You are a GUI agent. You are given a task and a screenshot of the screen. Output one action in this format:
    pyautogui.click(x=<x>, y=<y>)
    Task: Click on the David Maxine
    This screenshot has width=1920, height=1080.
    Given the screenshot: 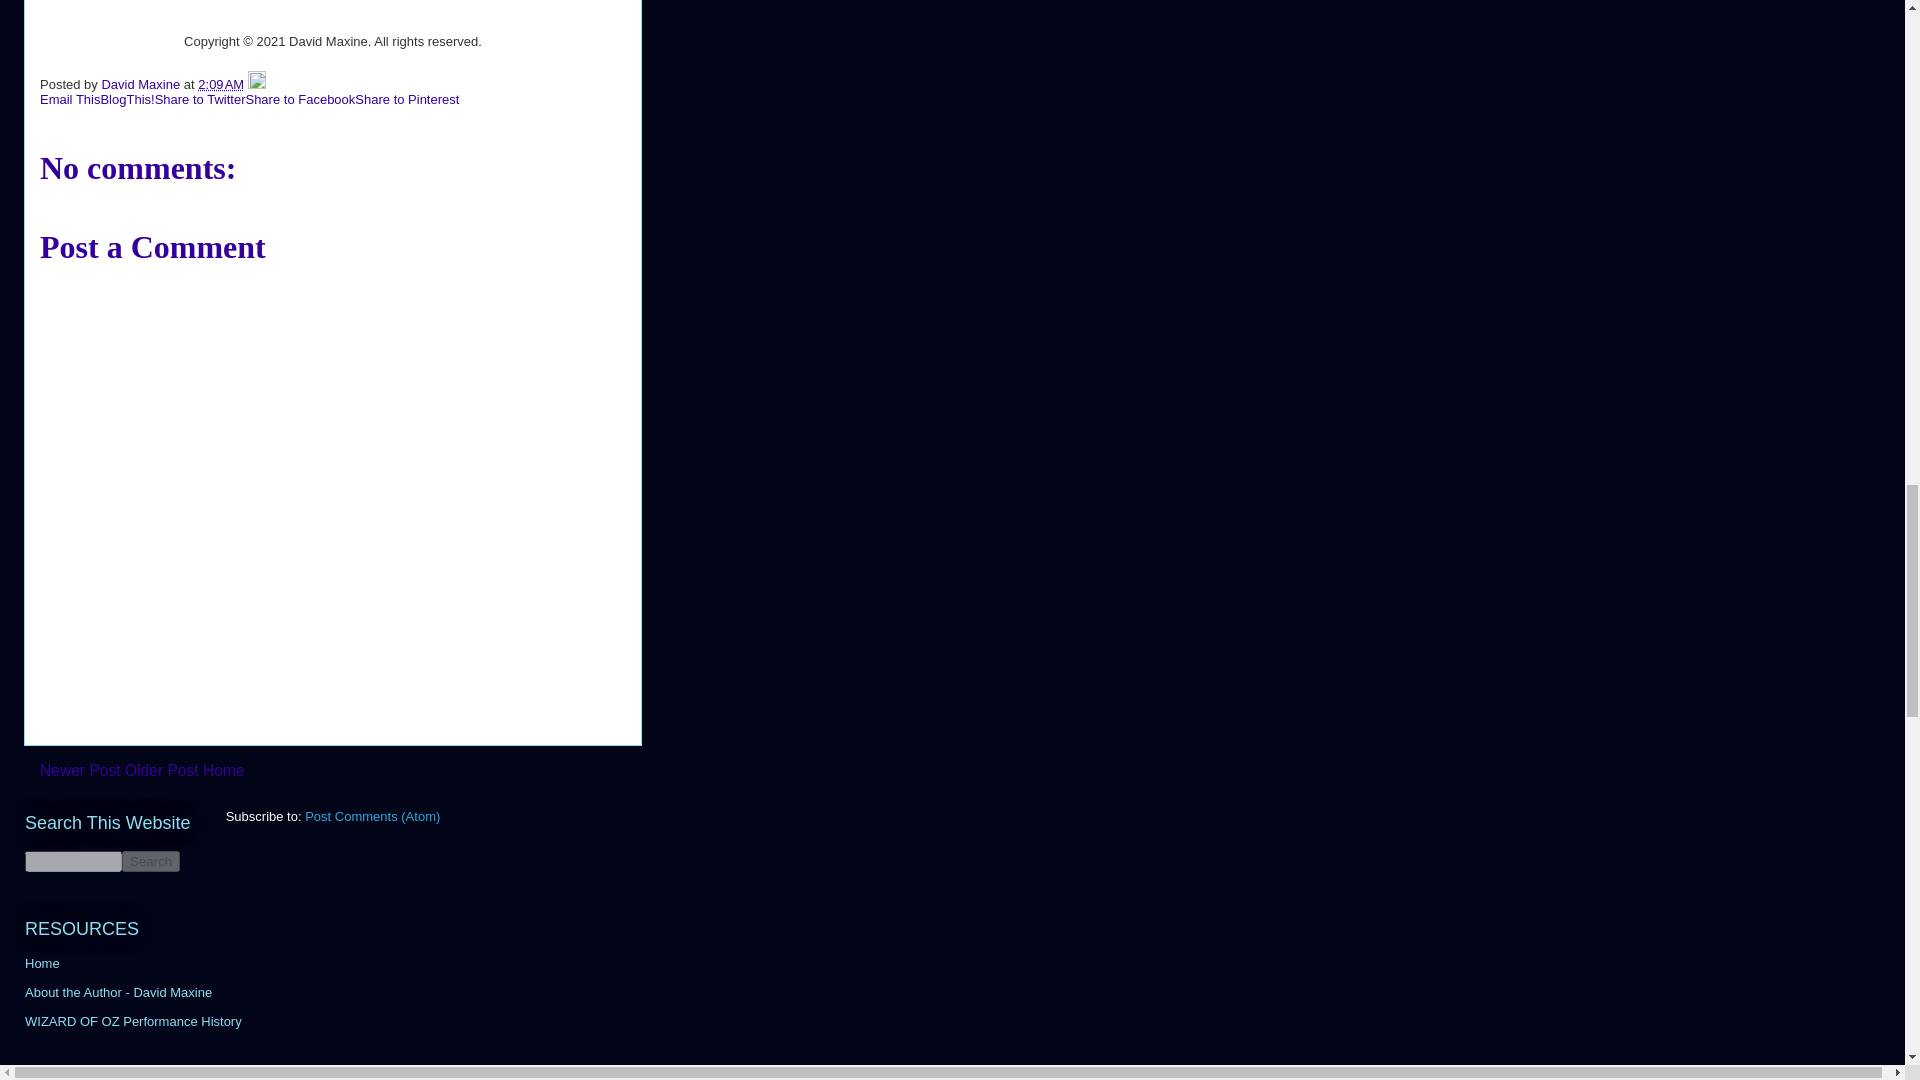 What is the action you would take?
    pyautogui.click(x=142, y=84)
    